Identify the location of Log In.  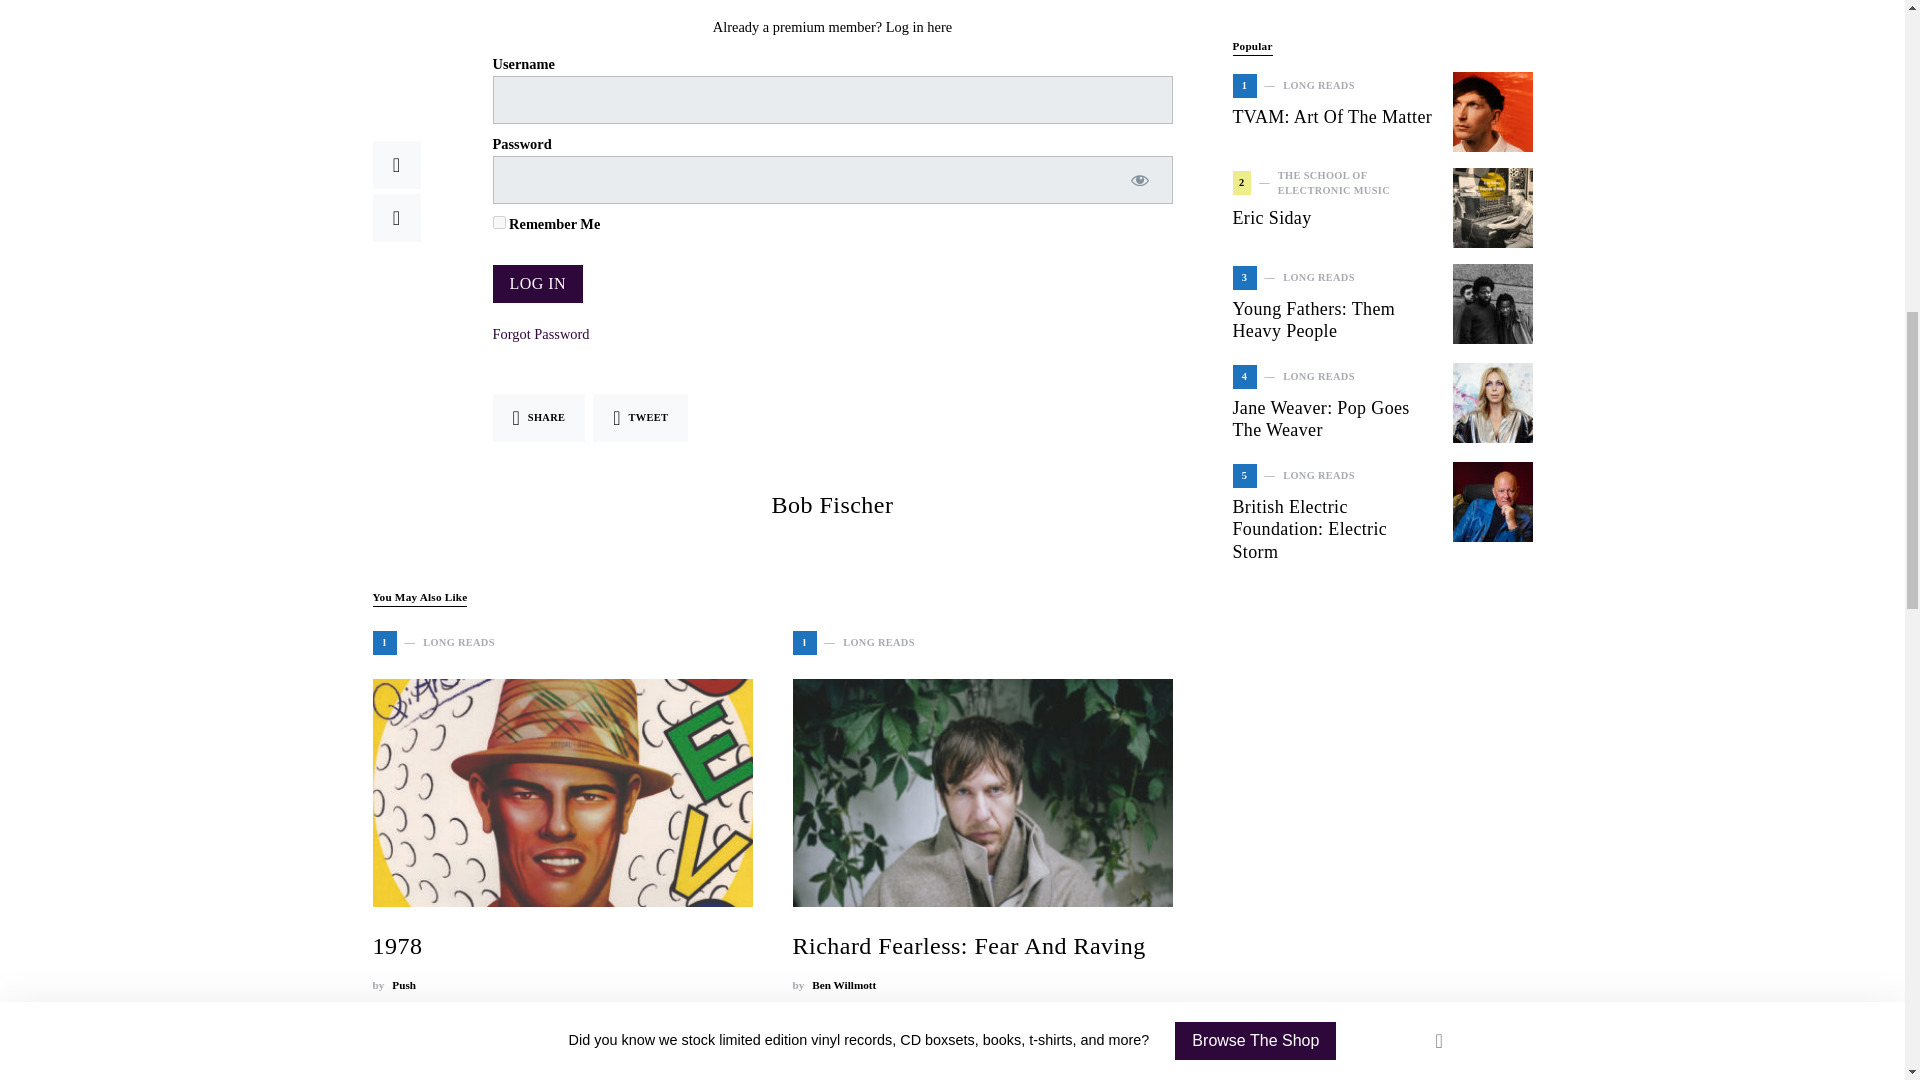
(537, 284).